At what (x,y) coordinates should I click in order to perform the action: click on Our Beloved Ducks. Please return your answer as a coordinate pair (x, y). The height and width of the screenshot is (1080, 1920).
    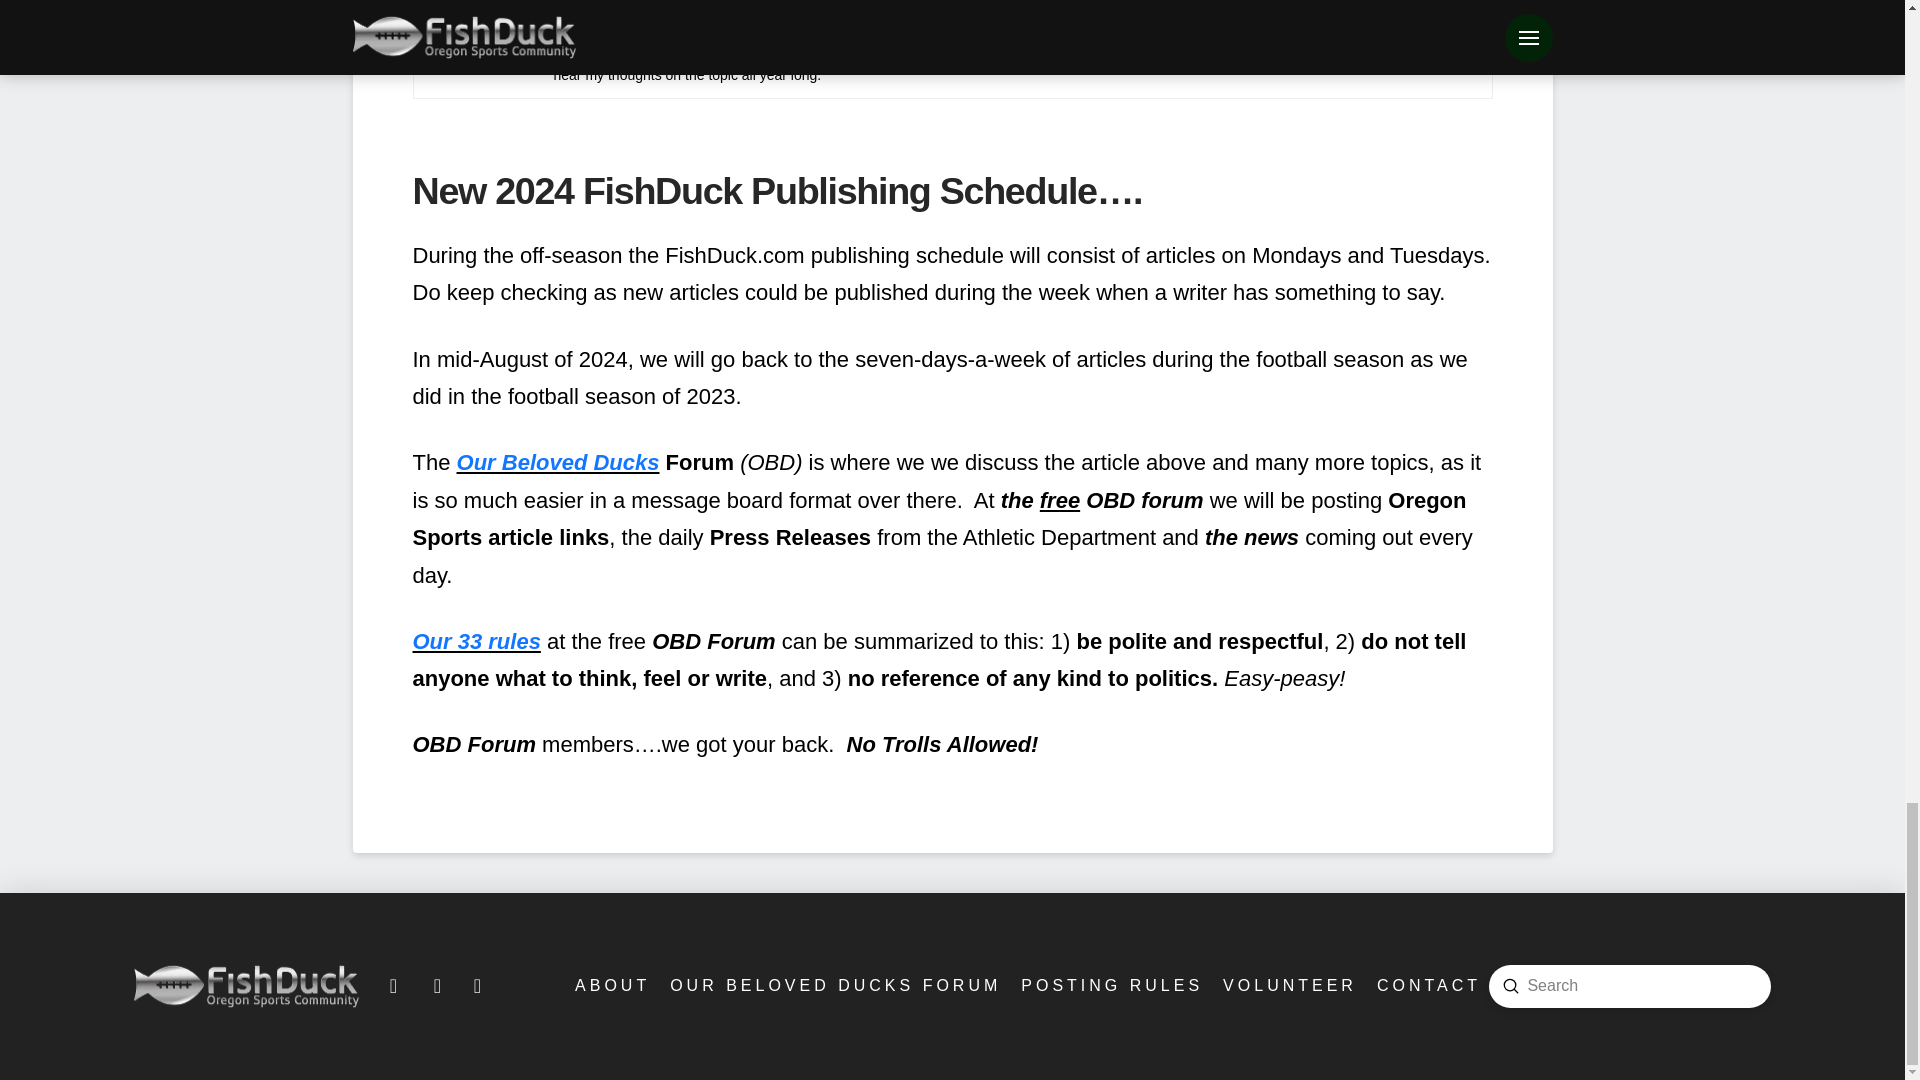
    Looking at the image, I should click on (558, 462).